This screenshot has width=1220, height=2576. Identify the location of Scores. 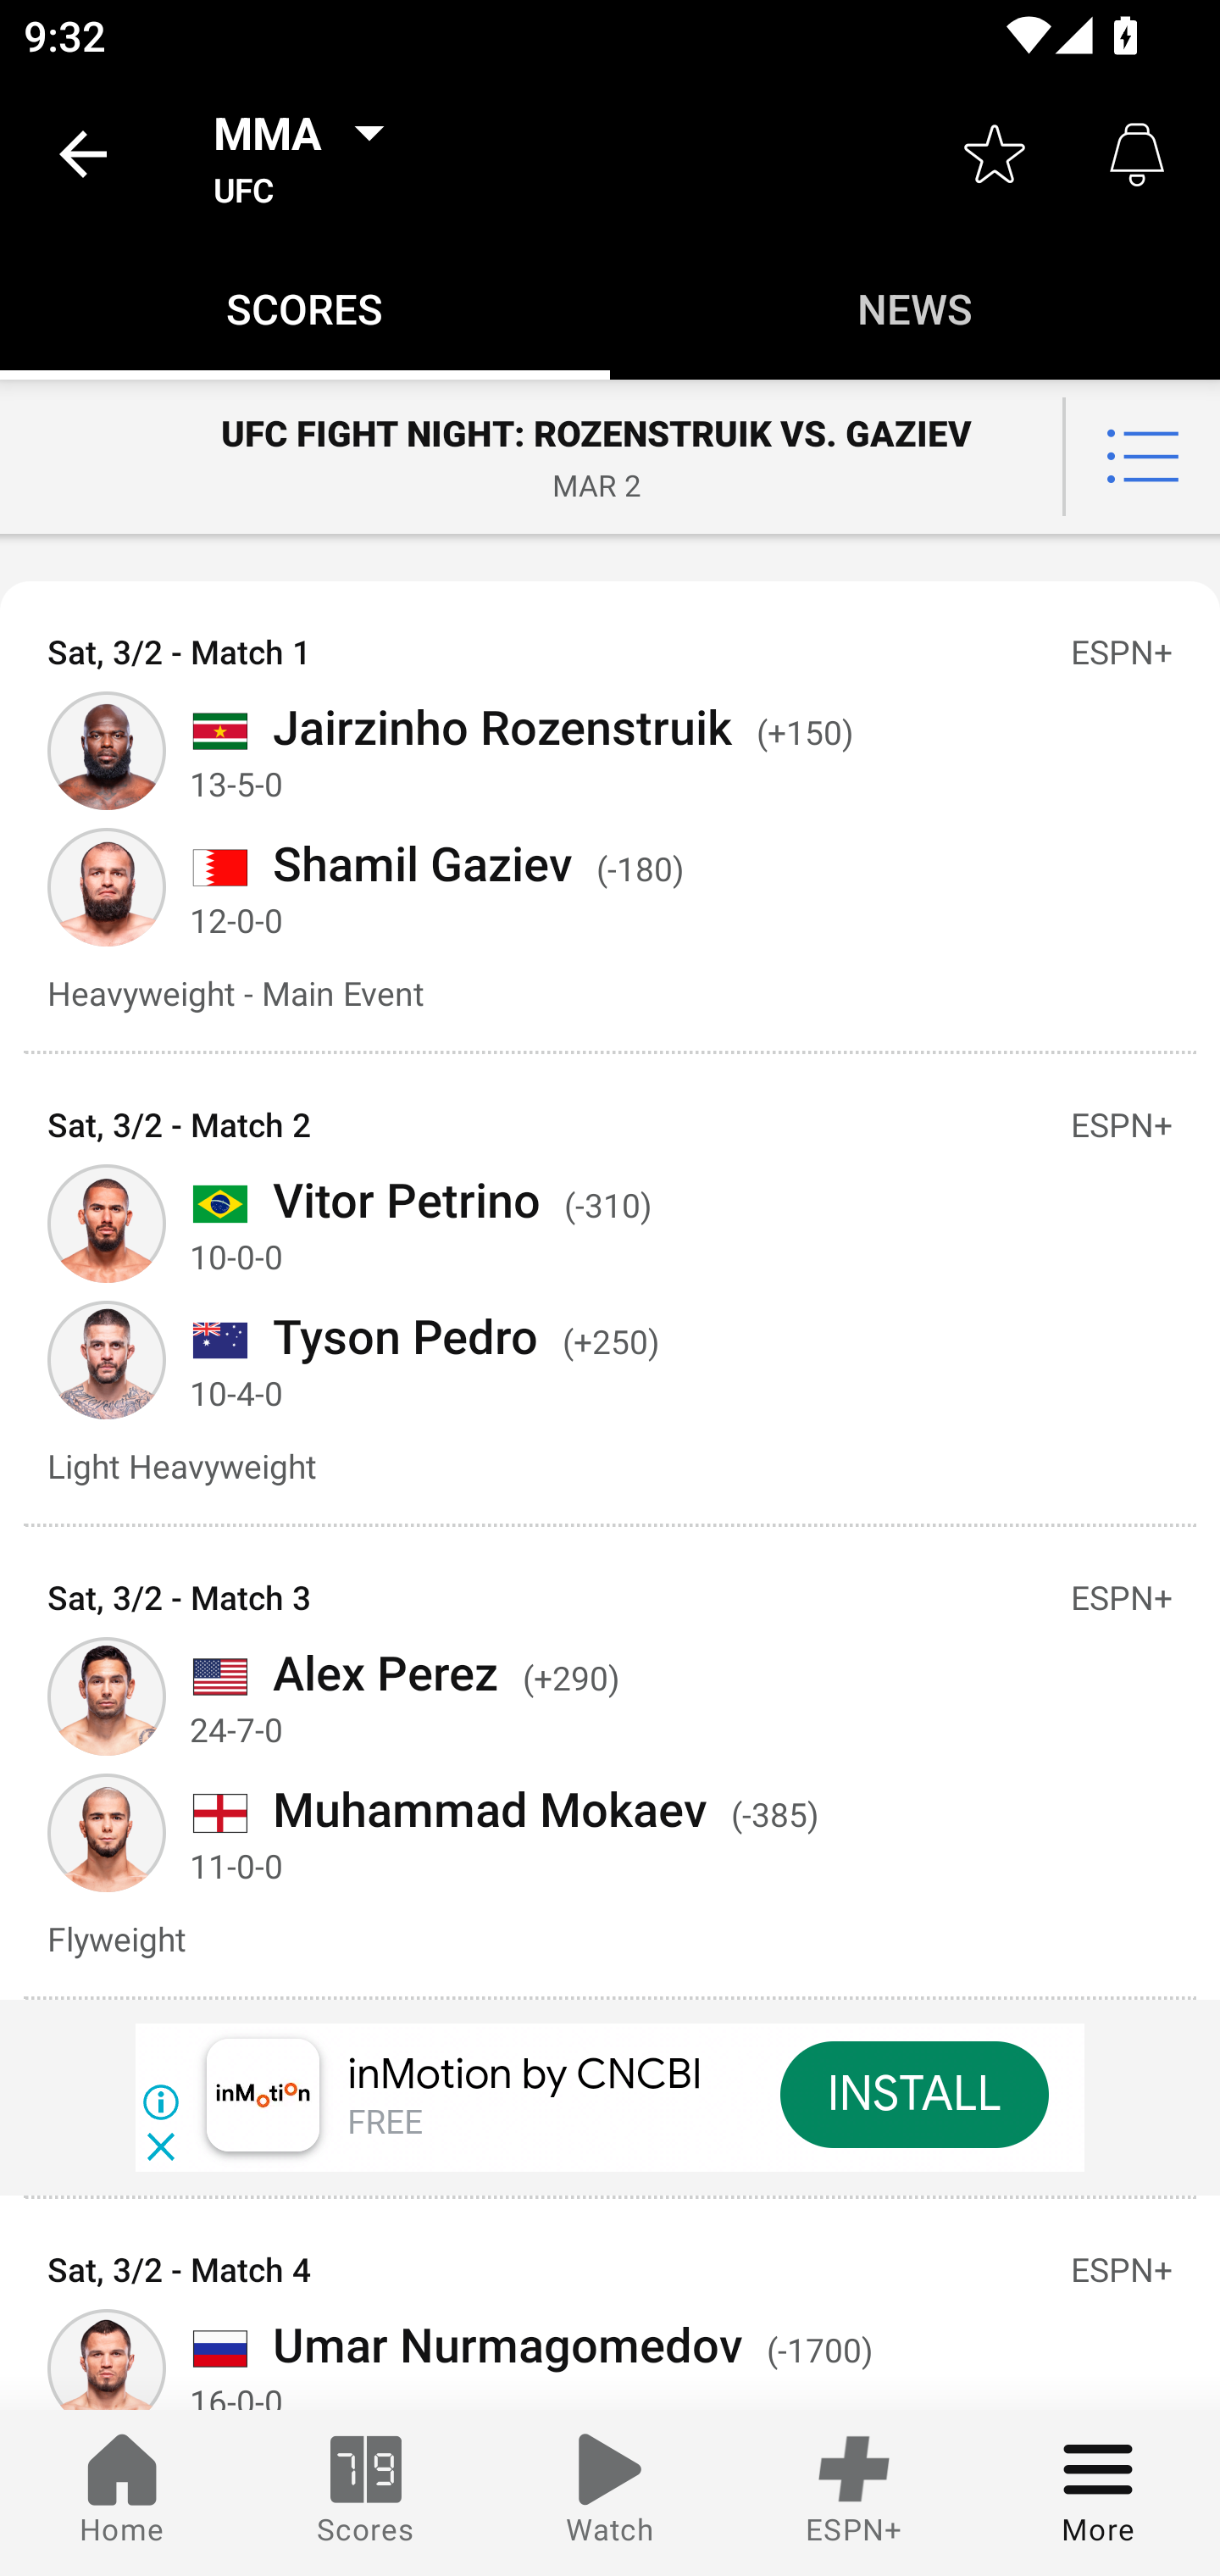
(366, 2493).